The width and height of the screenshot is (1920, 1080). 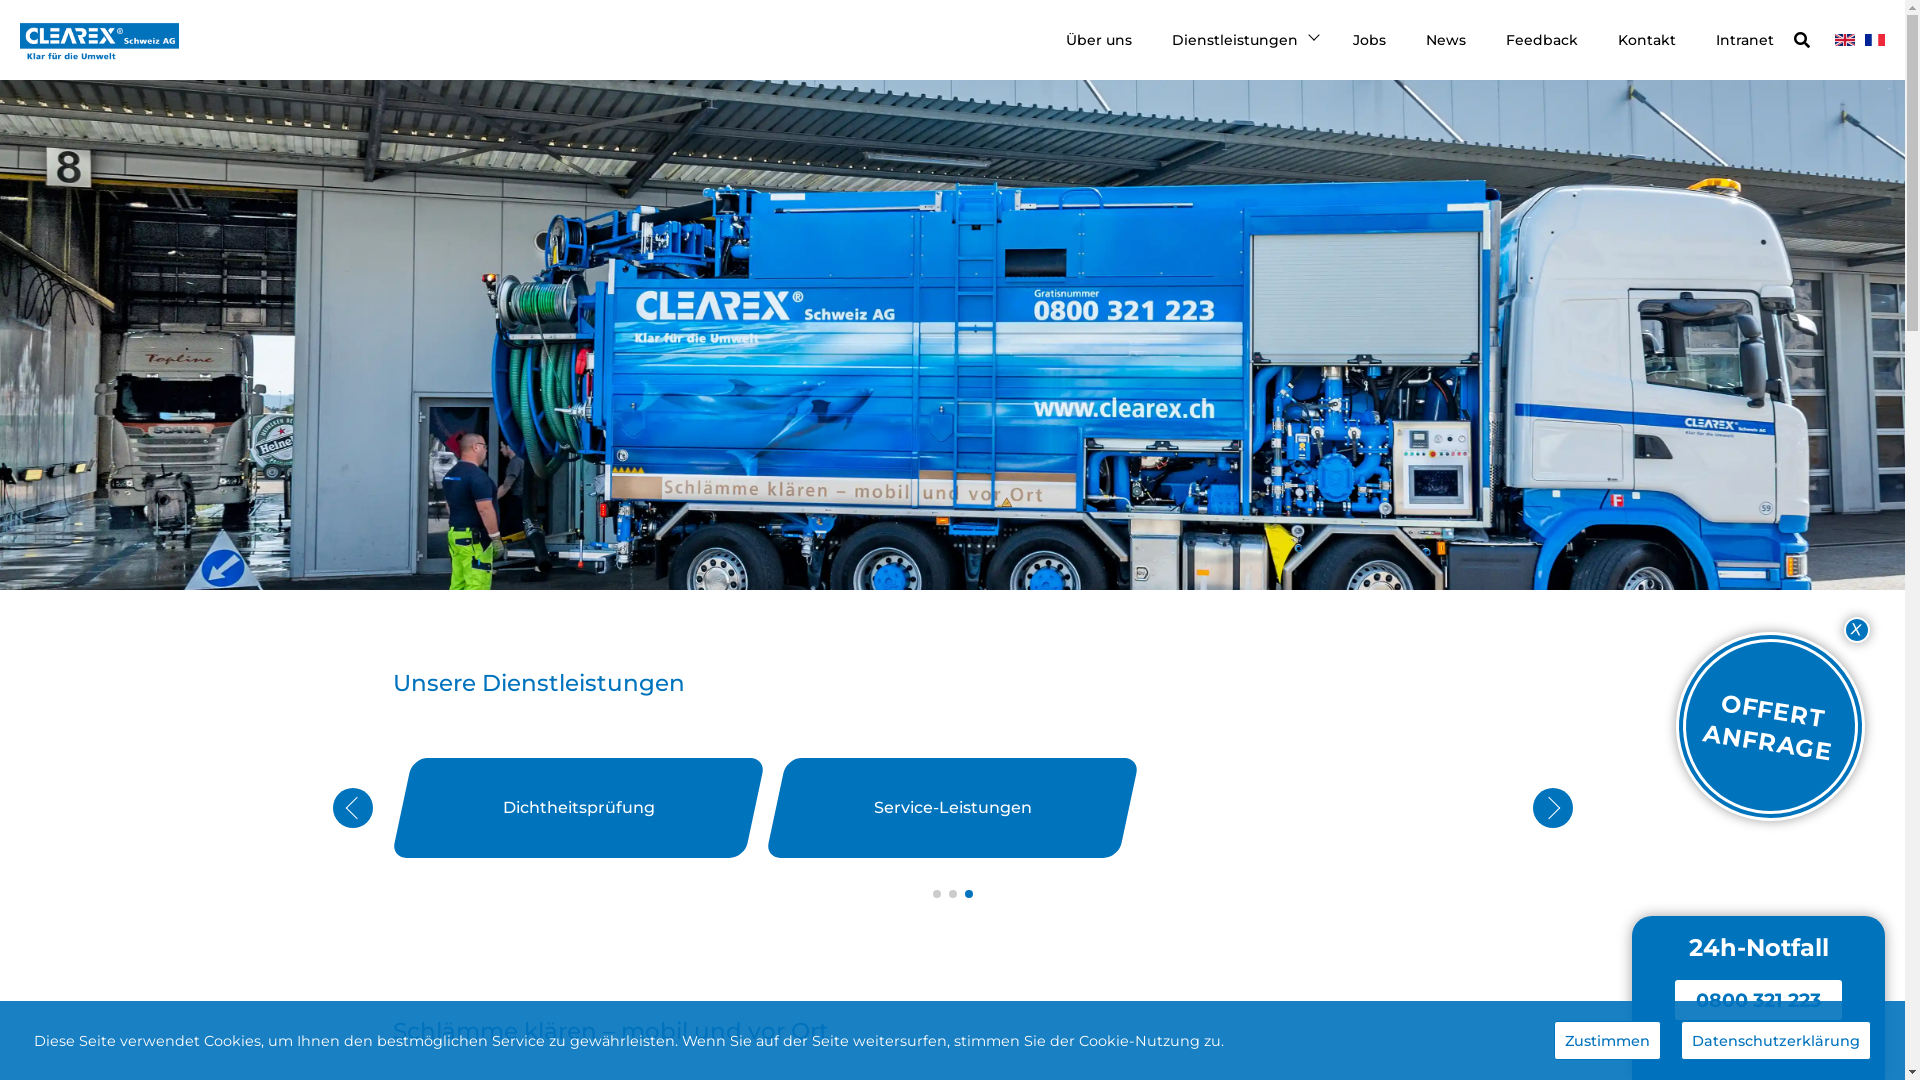 I want to click on Kontakt, so click(x=1647, y=40).